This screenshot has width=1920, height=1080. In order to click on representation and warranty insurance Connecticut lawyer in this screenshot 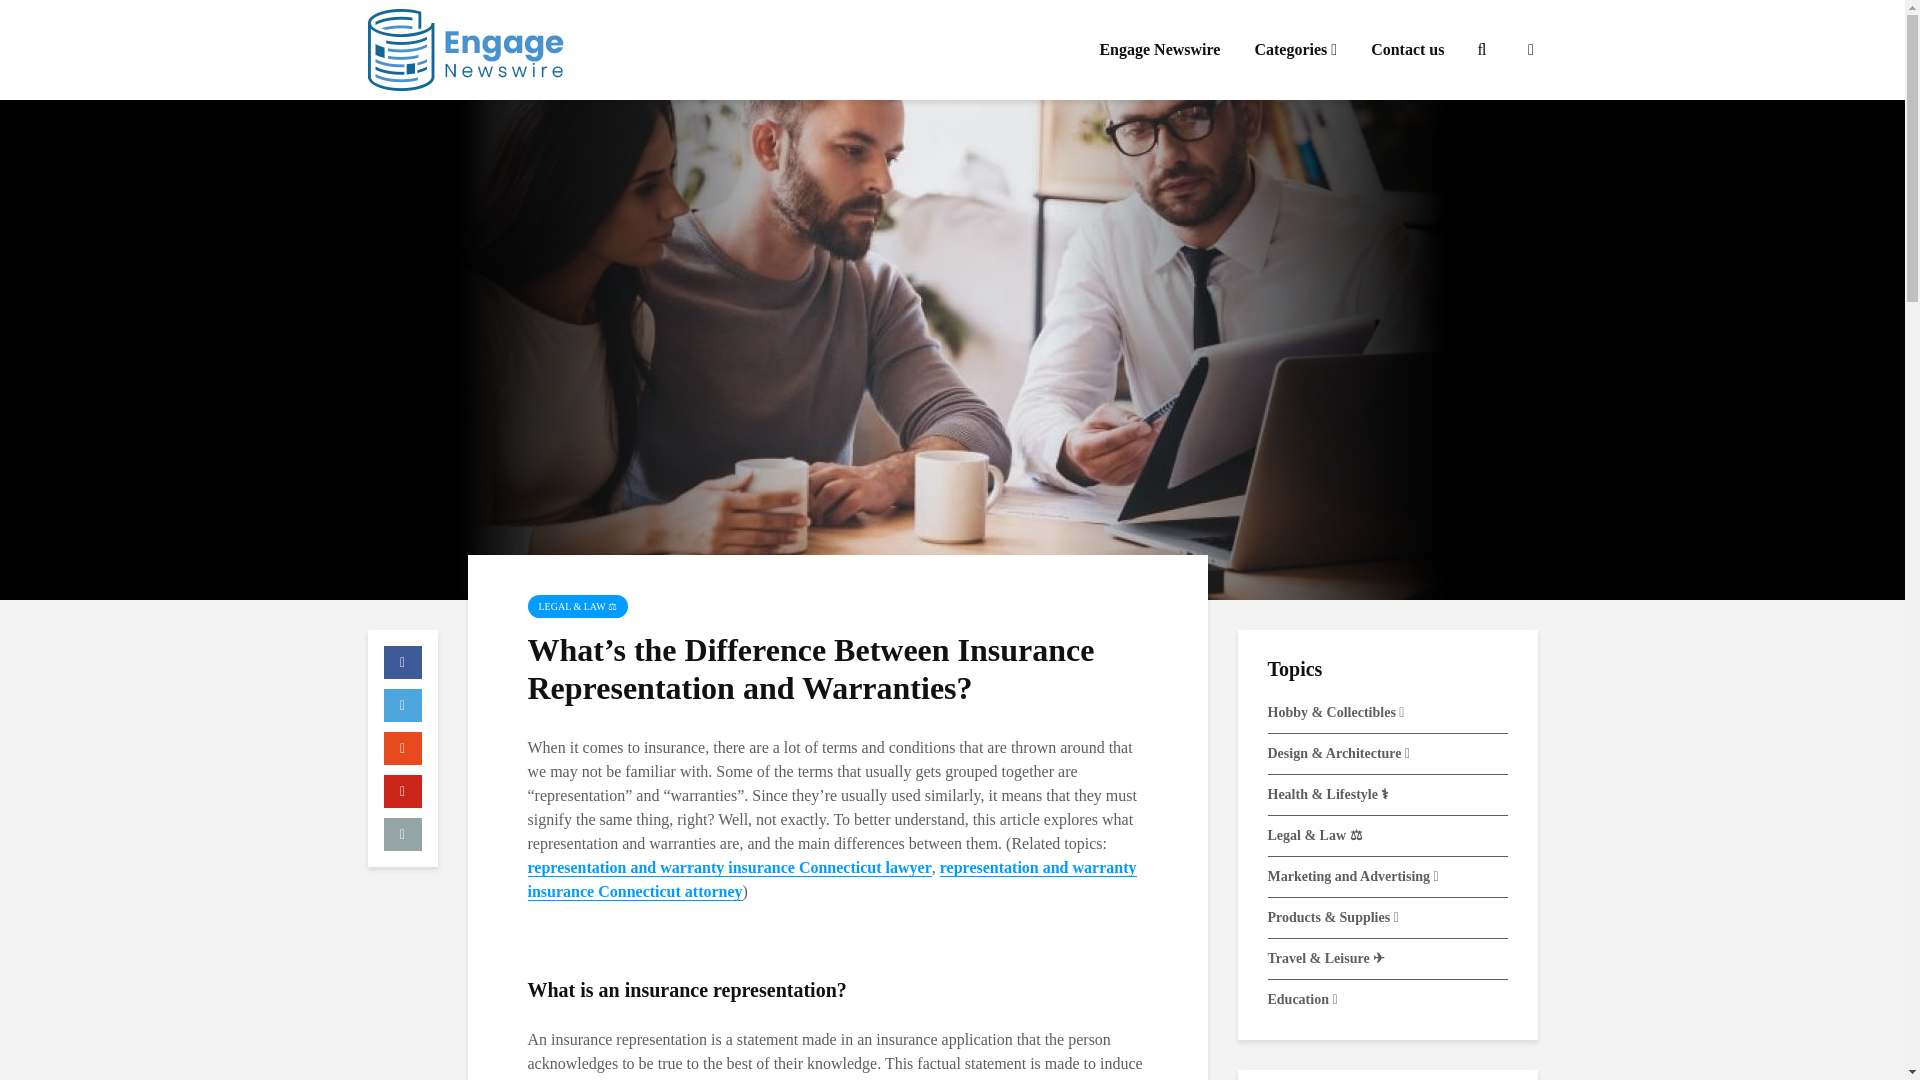, I will do `click(730, 867)`.